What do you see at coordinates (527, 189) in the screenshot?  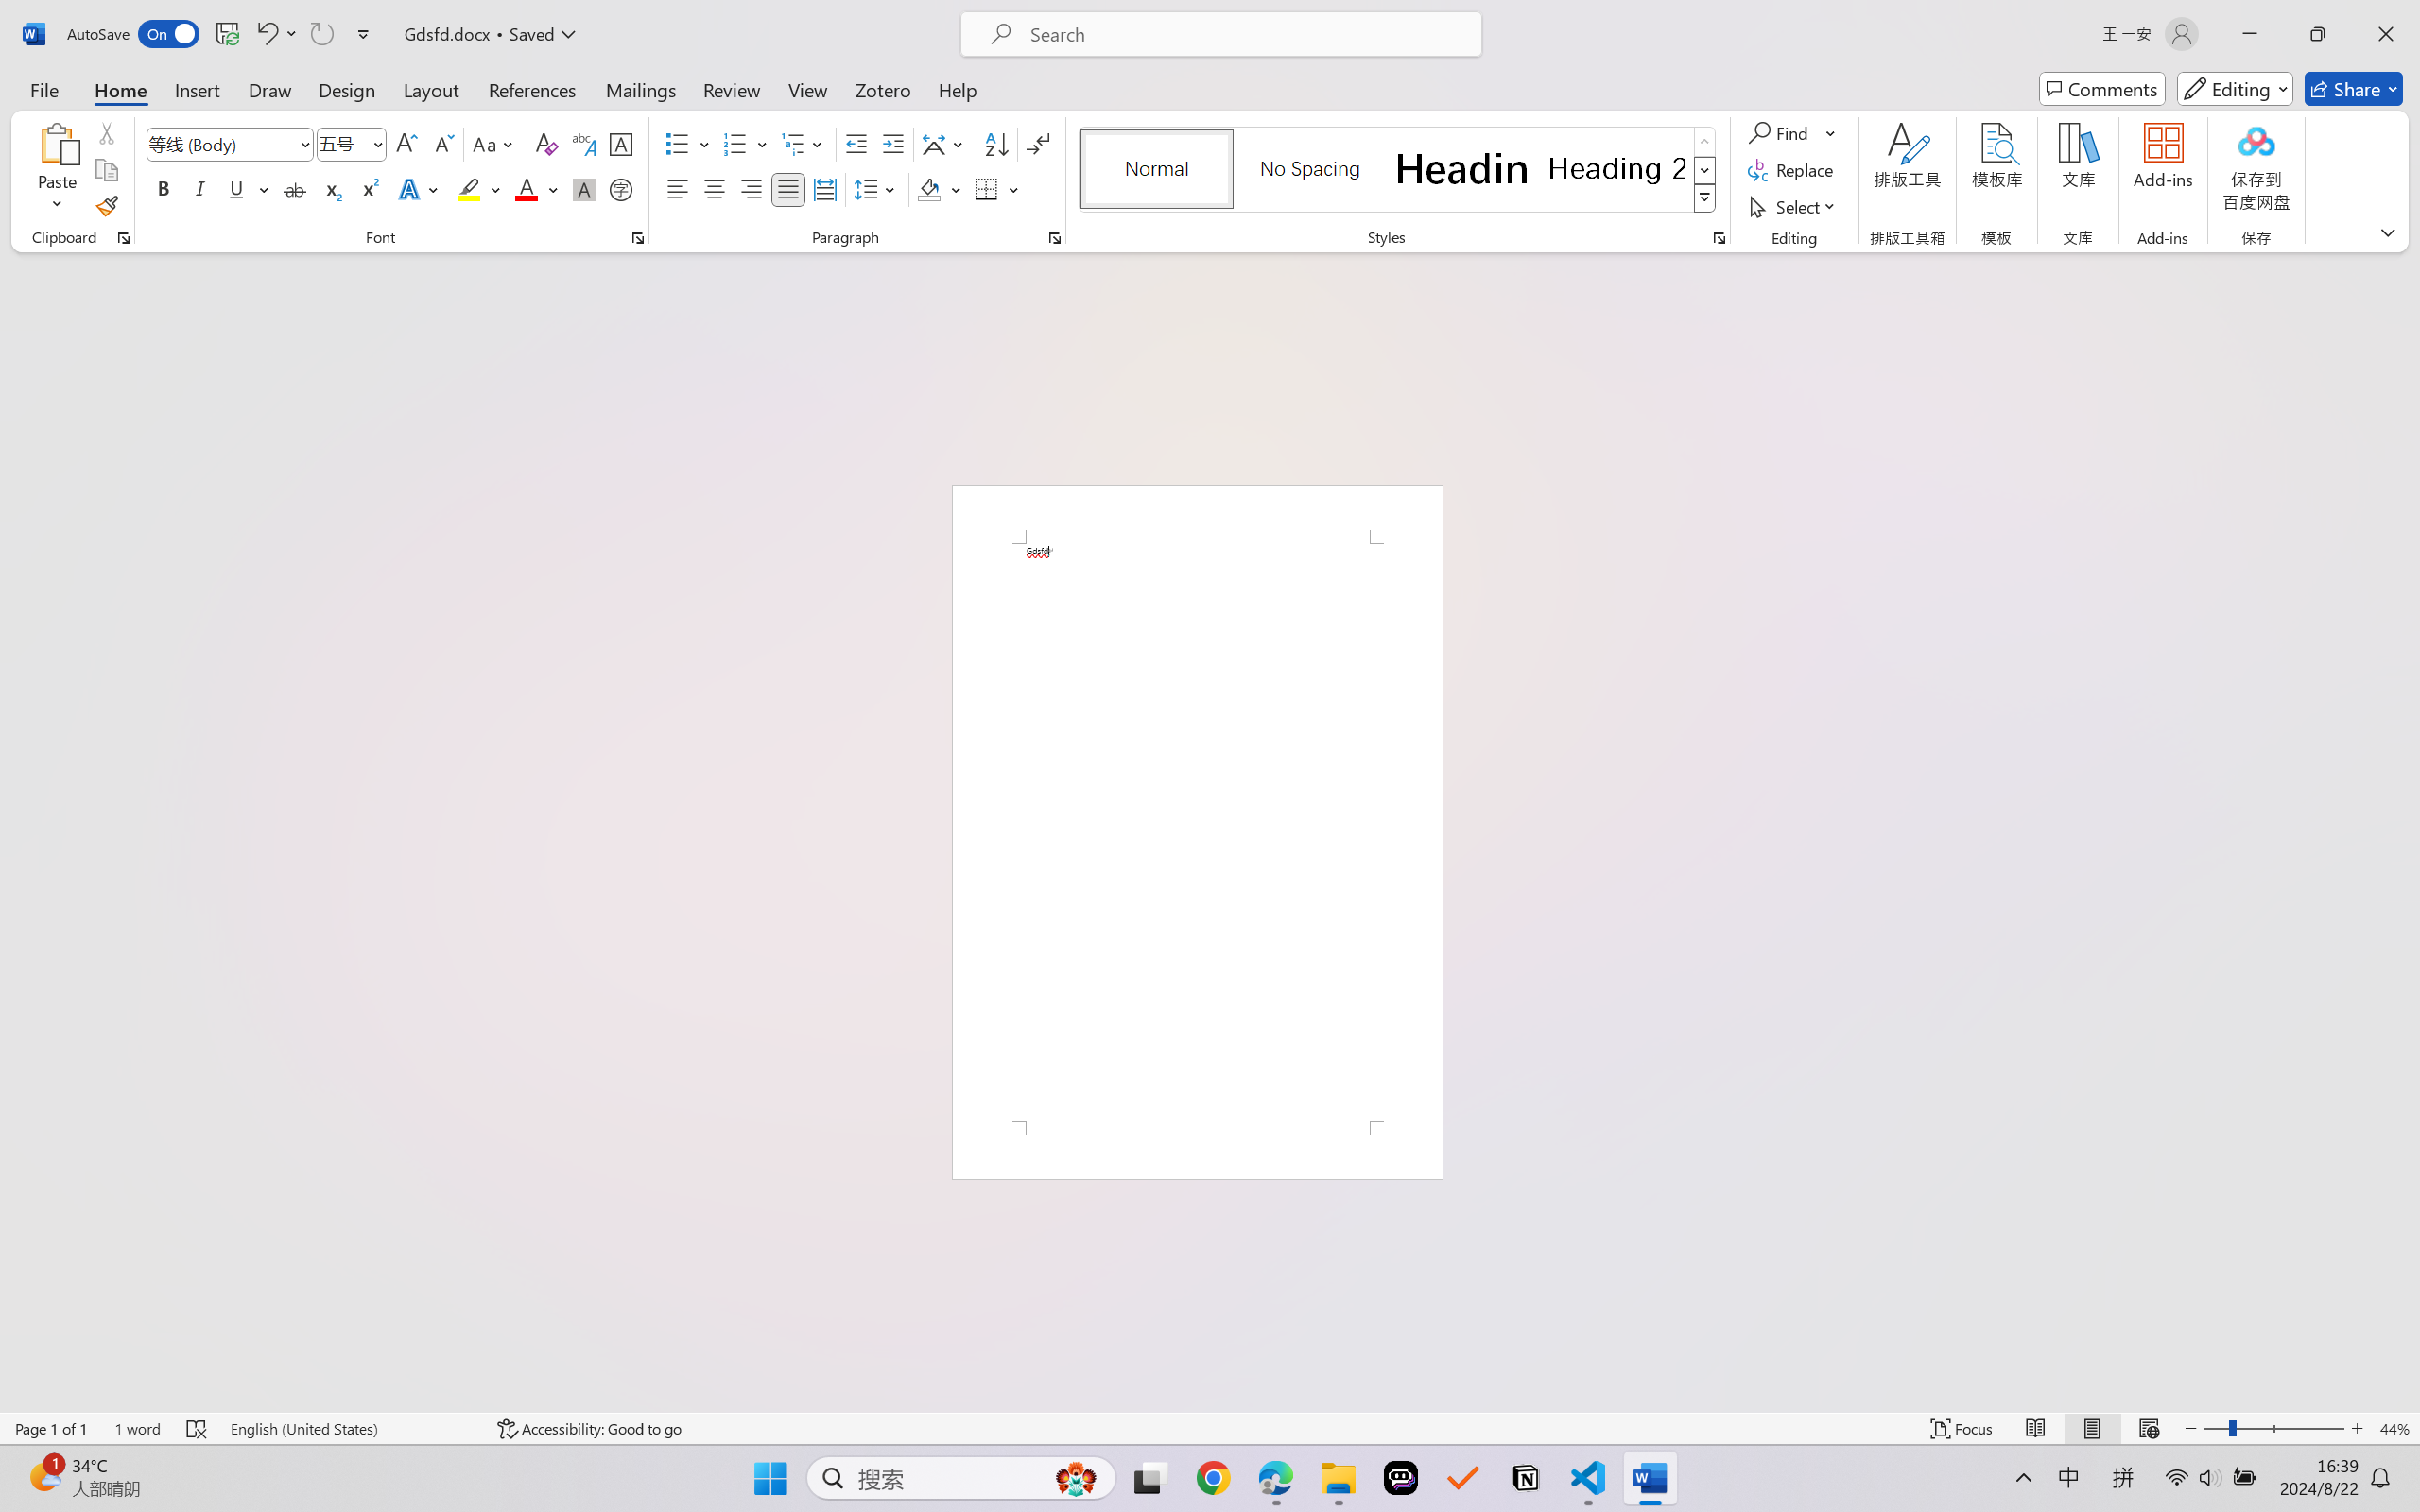 I see `Font Color Red` at bounding box center [527, 189].